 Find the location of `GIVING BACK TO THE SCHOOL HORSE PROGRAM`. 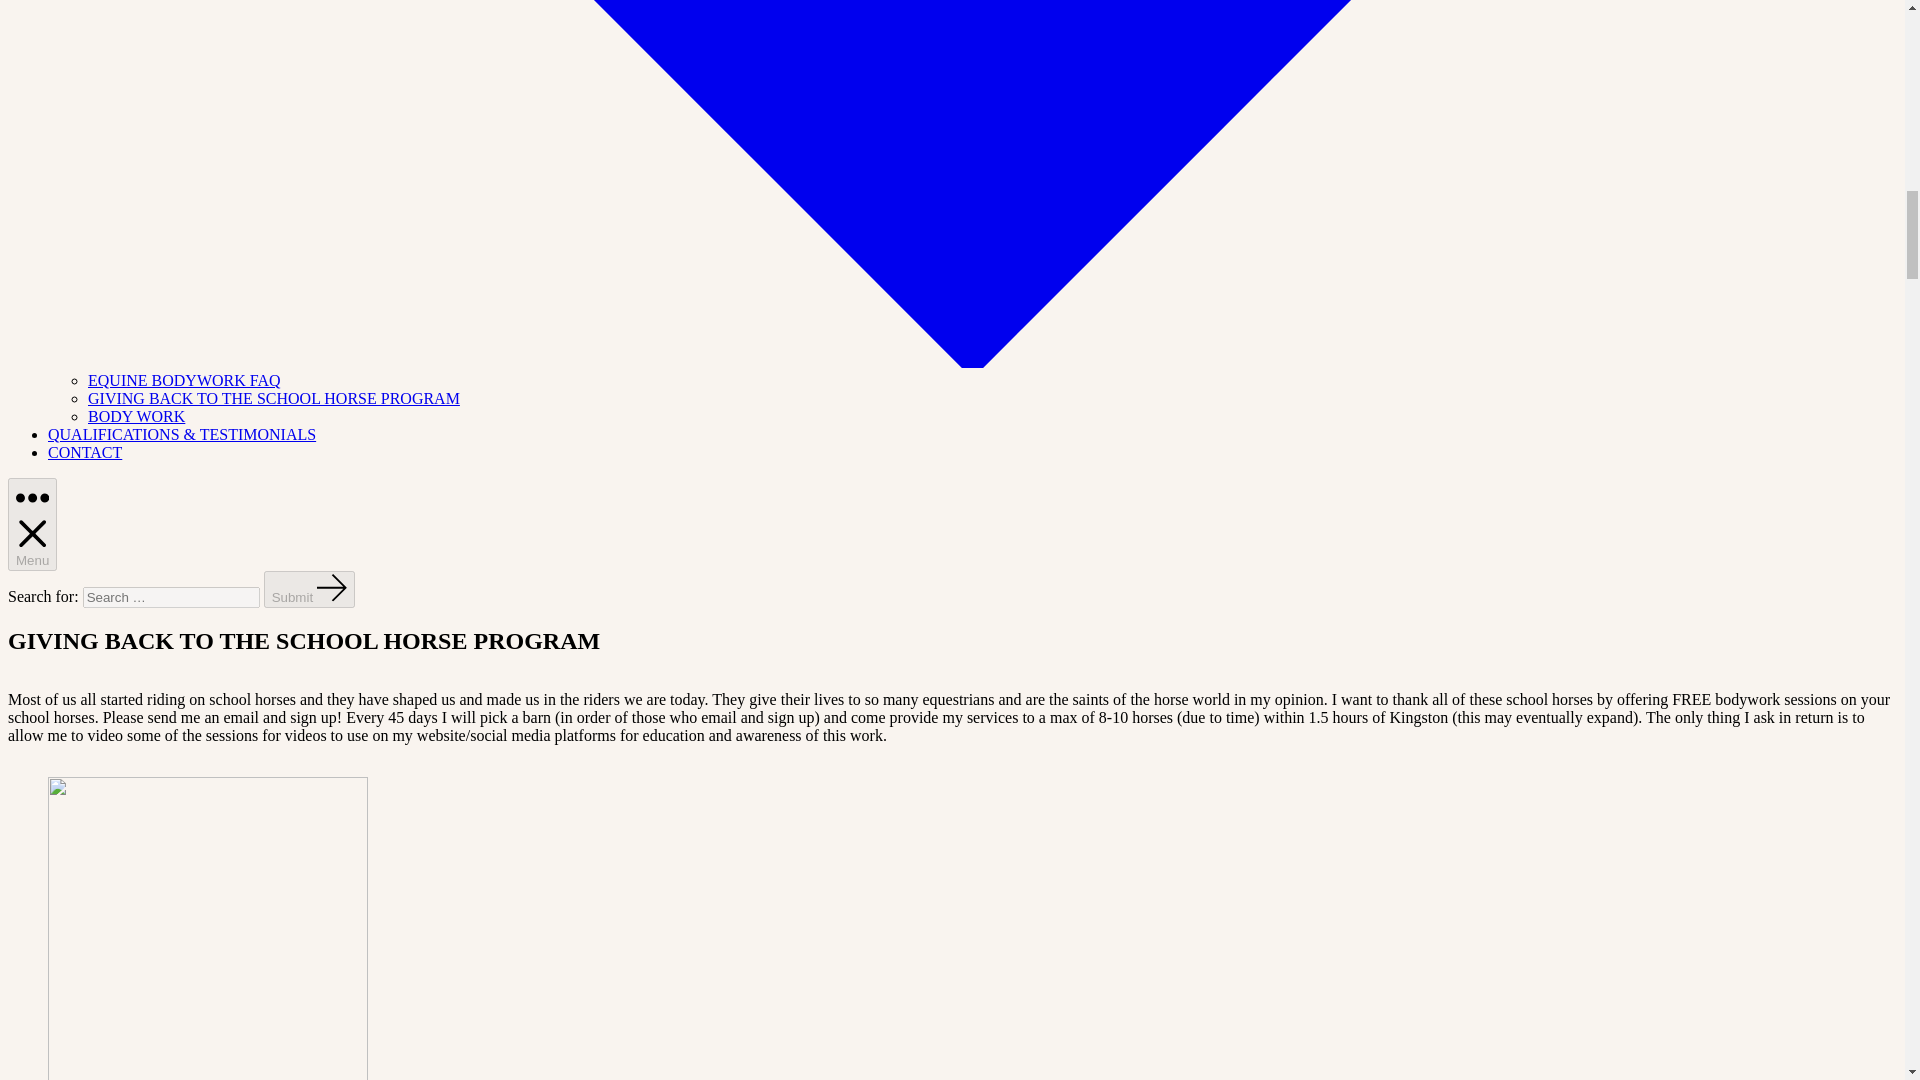

GIVING BACK TO THE SCHOOL HORSE PROGRAM is located at coordinates (274, 398).